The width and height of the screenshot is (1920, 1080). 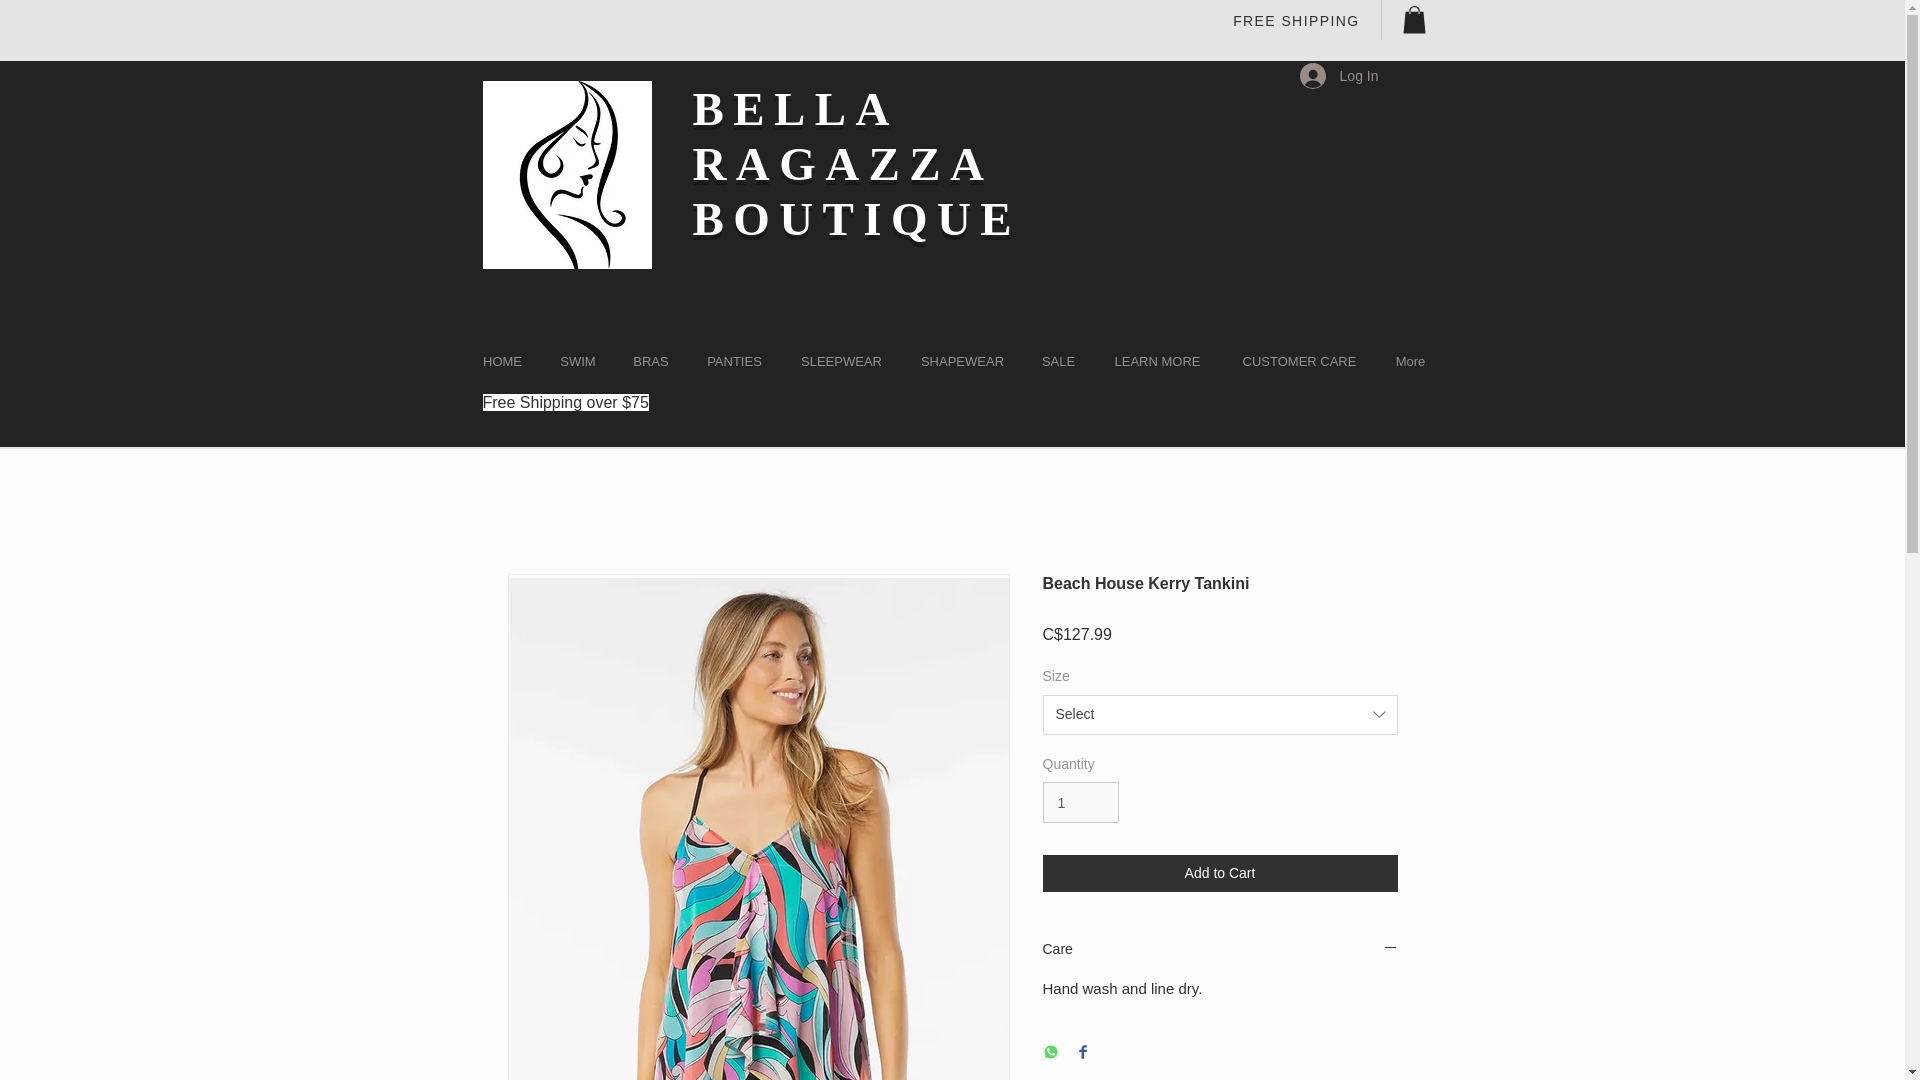 I want to click on Add to Cart, so click(x=1220, y=874).